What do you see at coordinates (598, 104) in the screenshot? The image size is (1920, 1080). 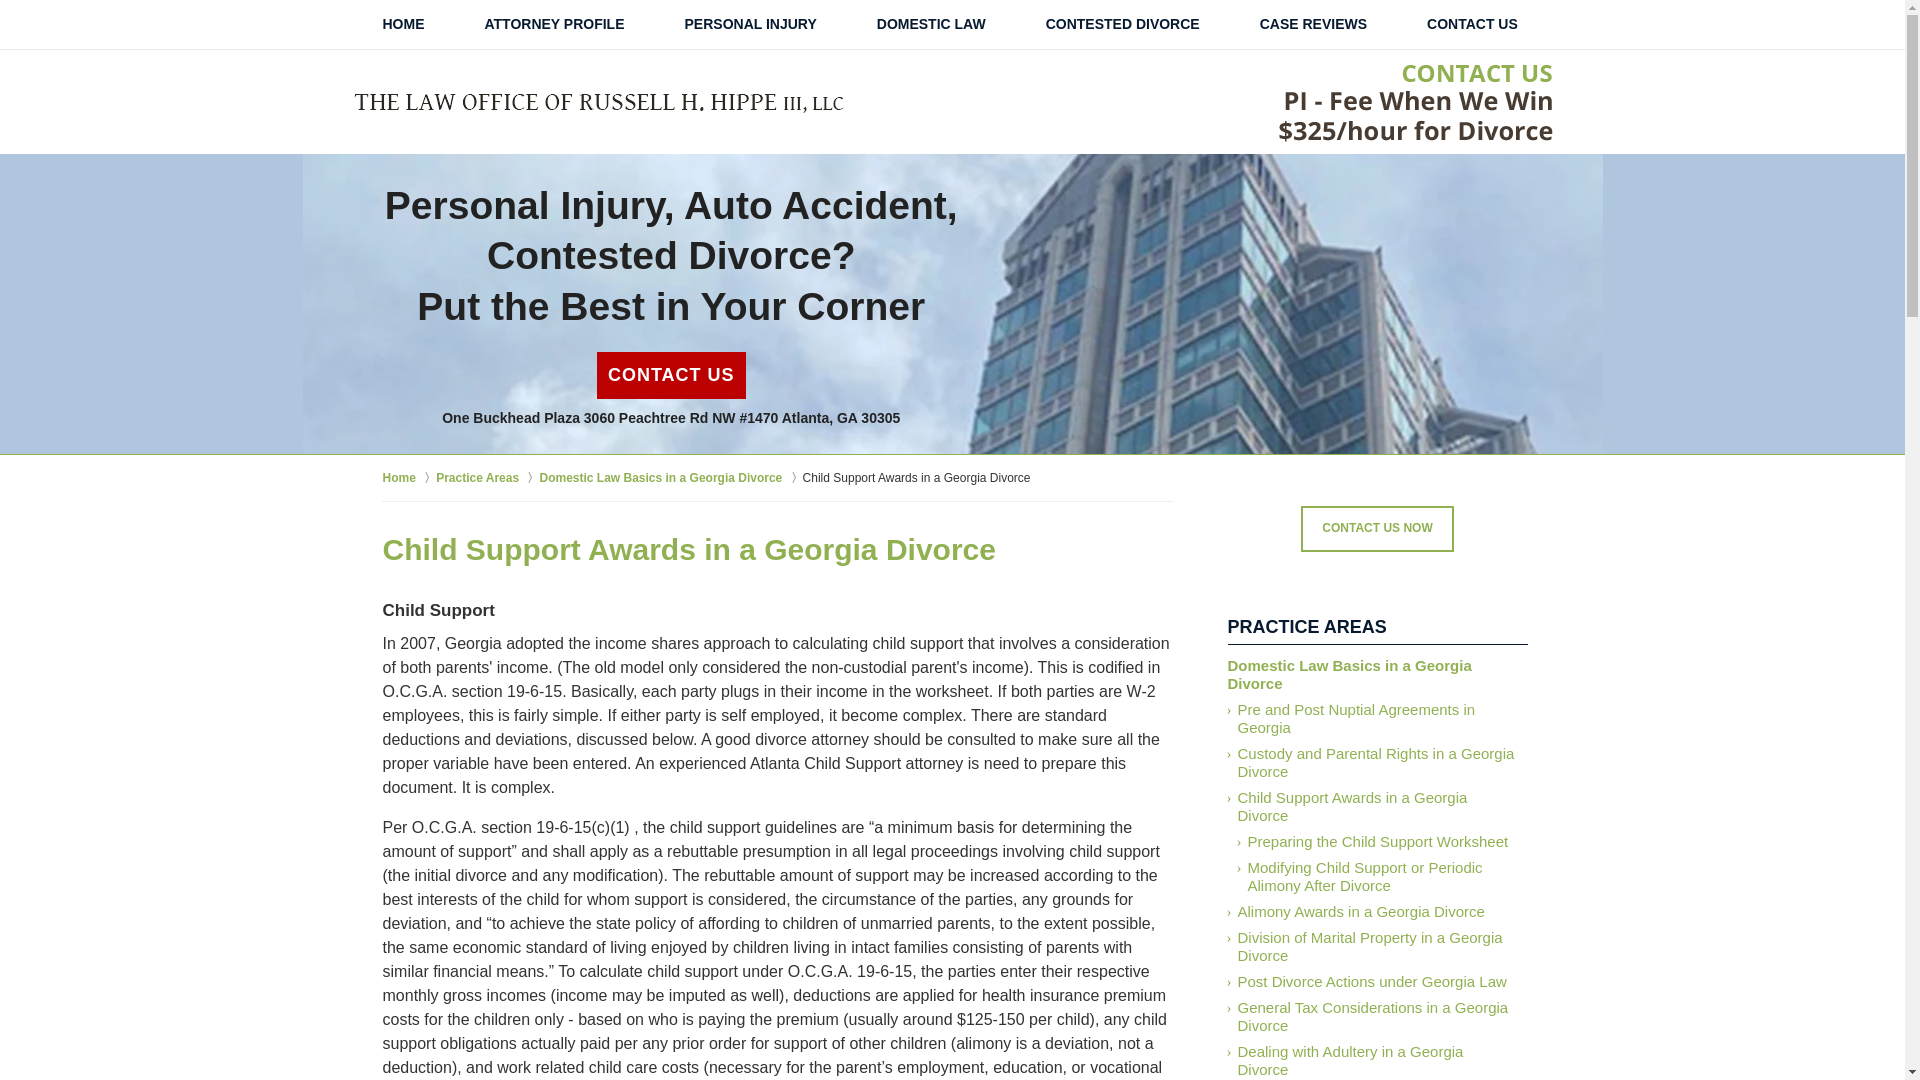 I see `The Law Office of Russell H. Hippe III, LLC Home` at bounding box center [598, 104].